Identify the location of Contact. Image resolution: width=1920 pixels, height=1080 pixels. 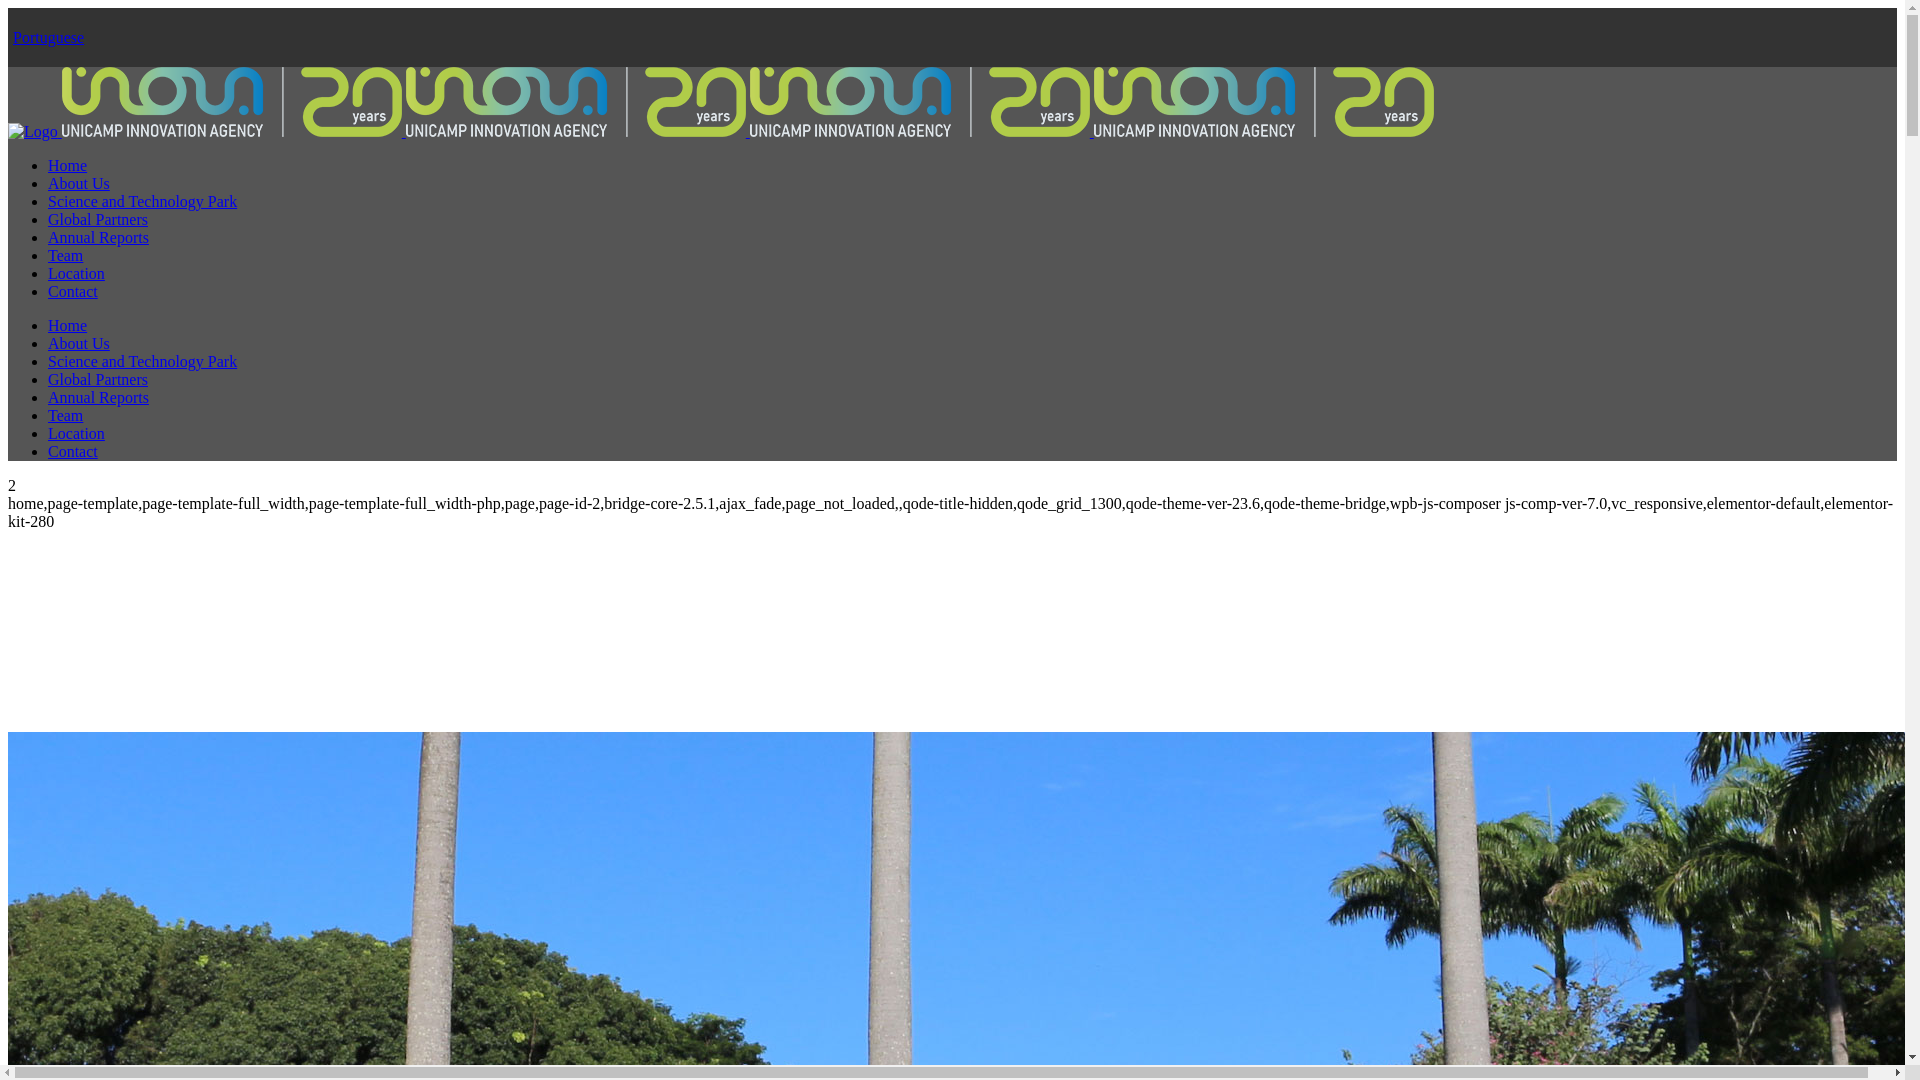
(73, 452).